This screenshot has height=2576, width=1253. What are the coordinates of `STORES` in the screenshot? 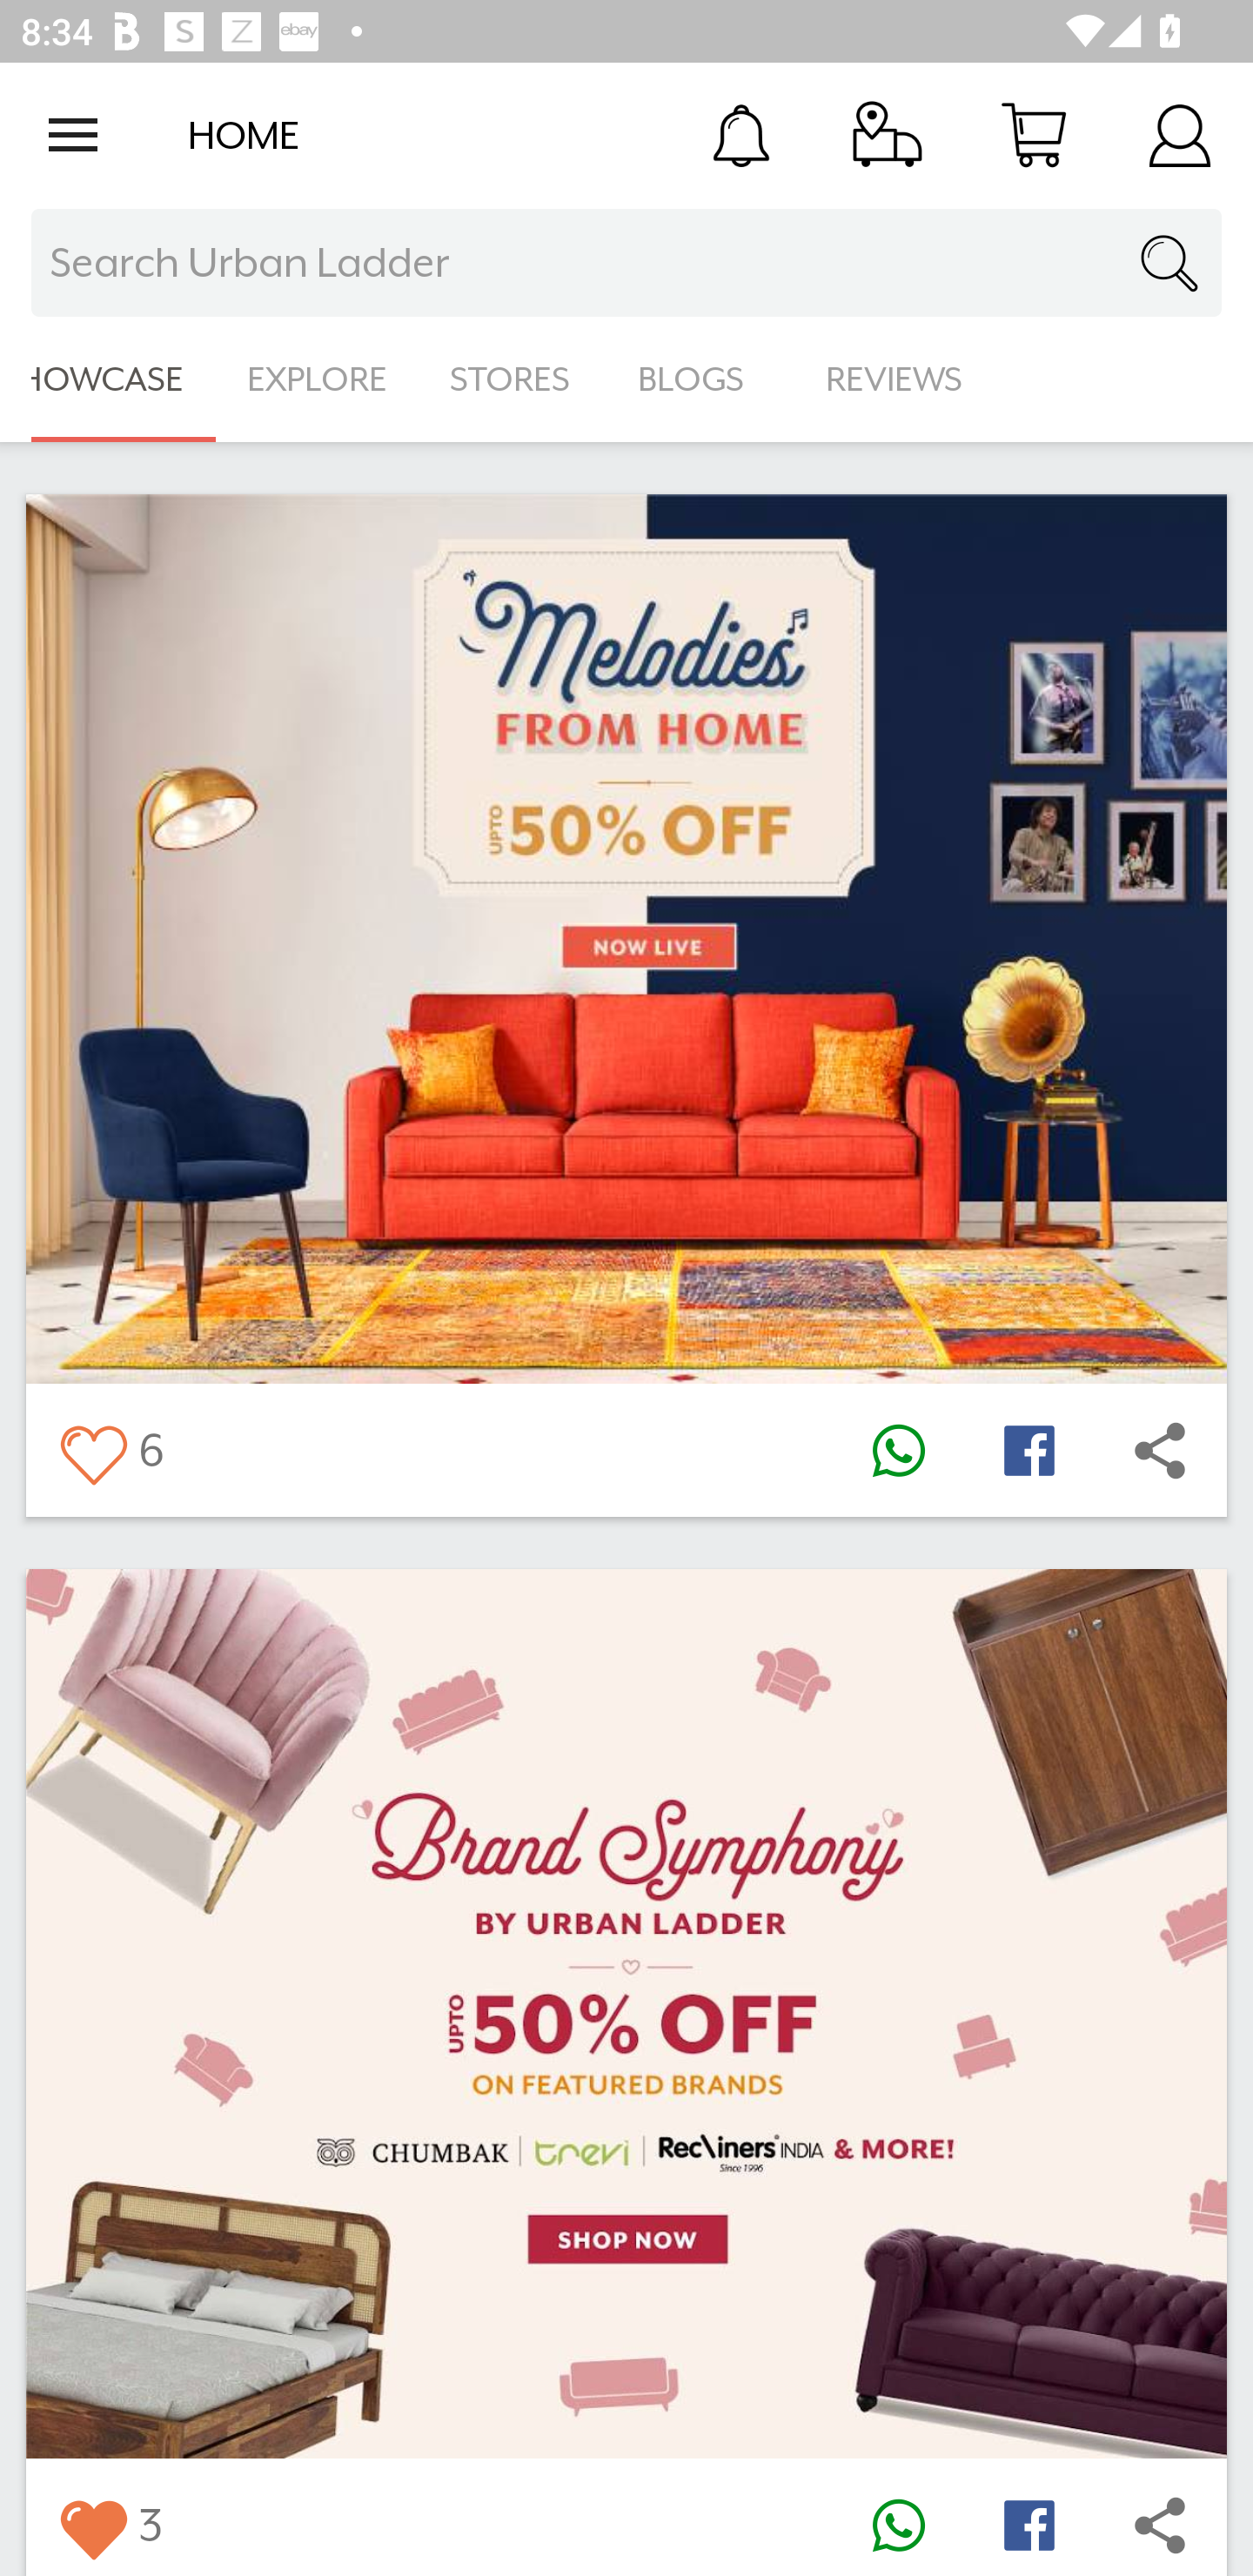 It's located at (512, 379).